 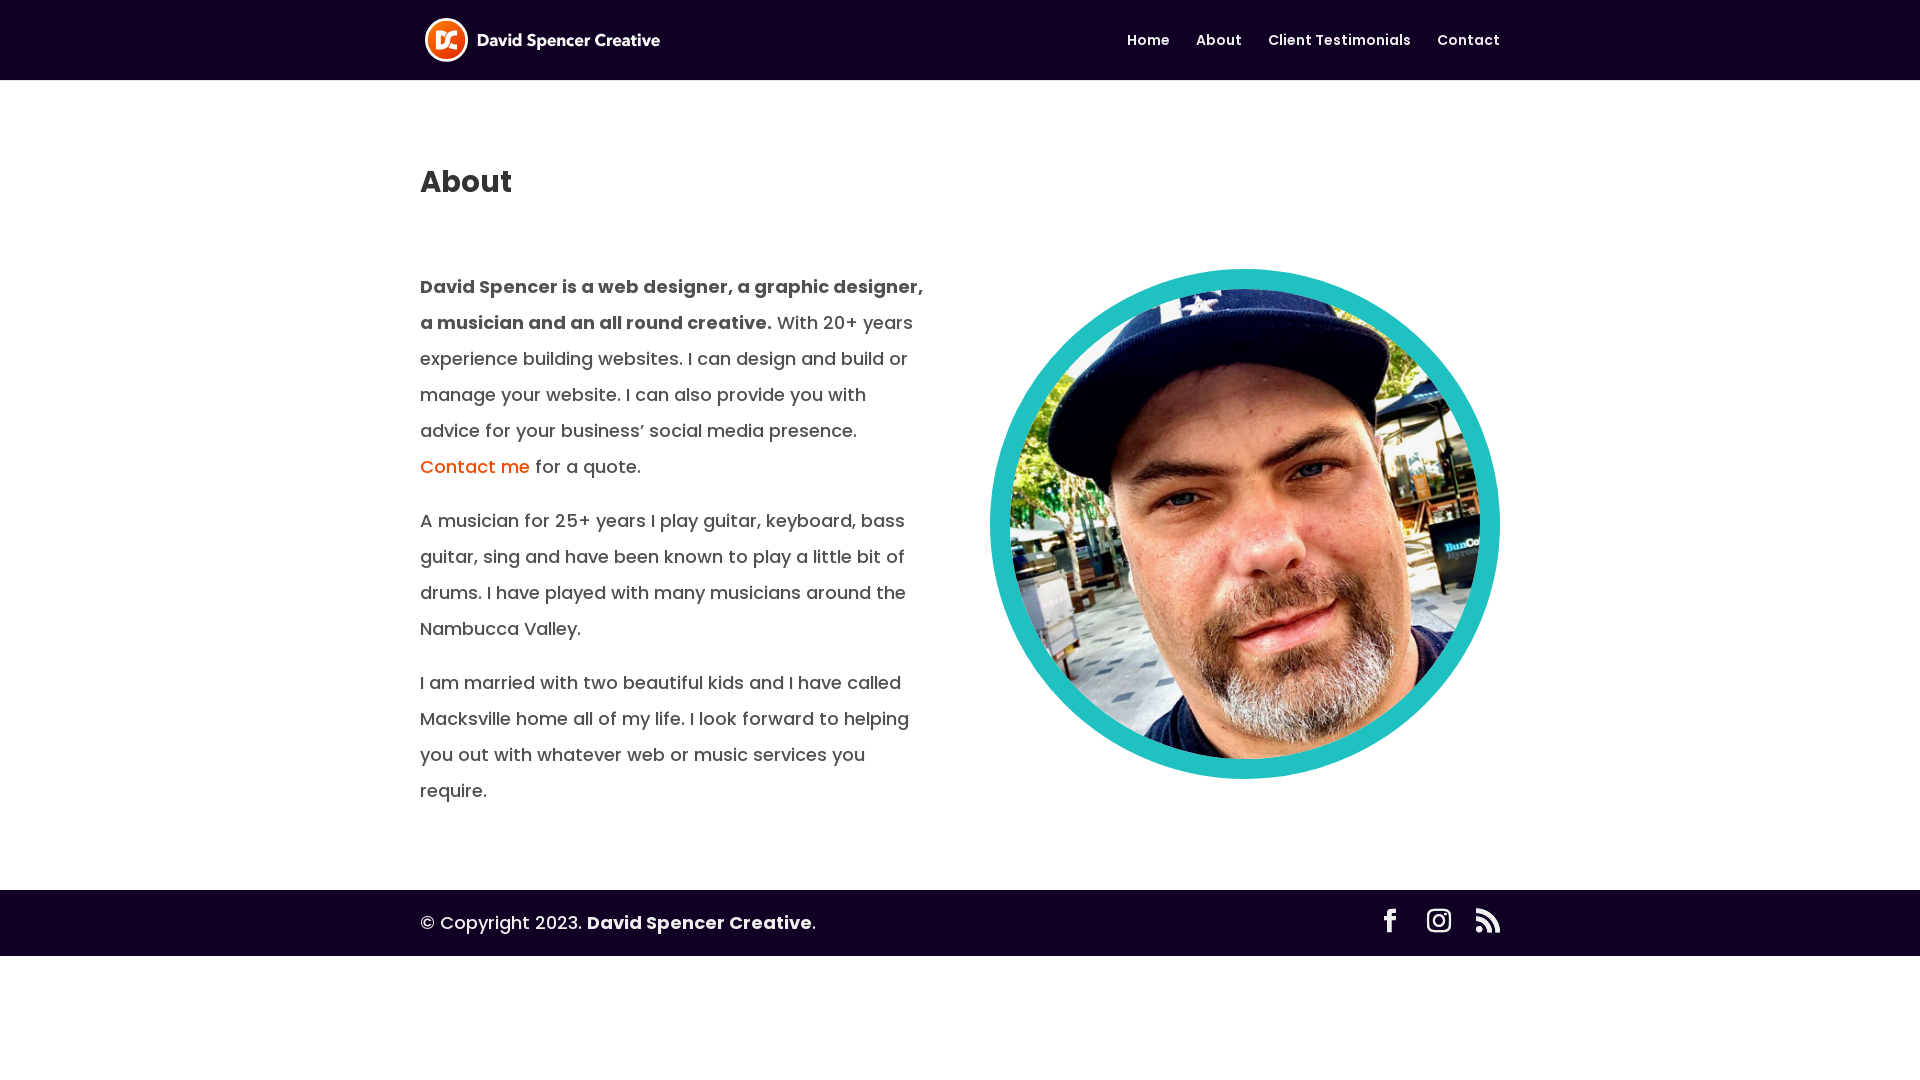 What do you see at coordinates (1219, 56) in the screenshot?
I see `About` at bounding box center [1219, 56].